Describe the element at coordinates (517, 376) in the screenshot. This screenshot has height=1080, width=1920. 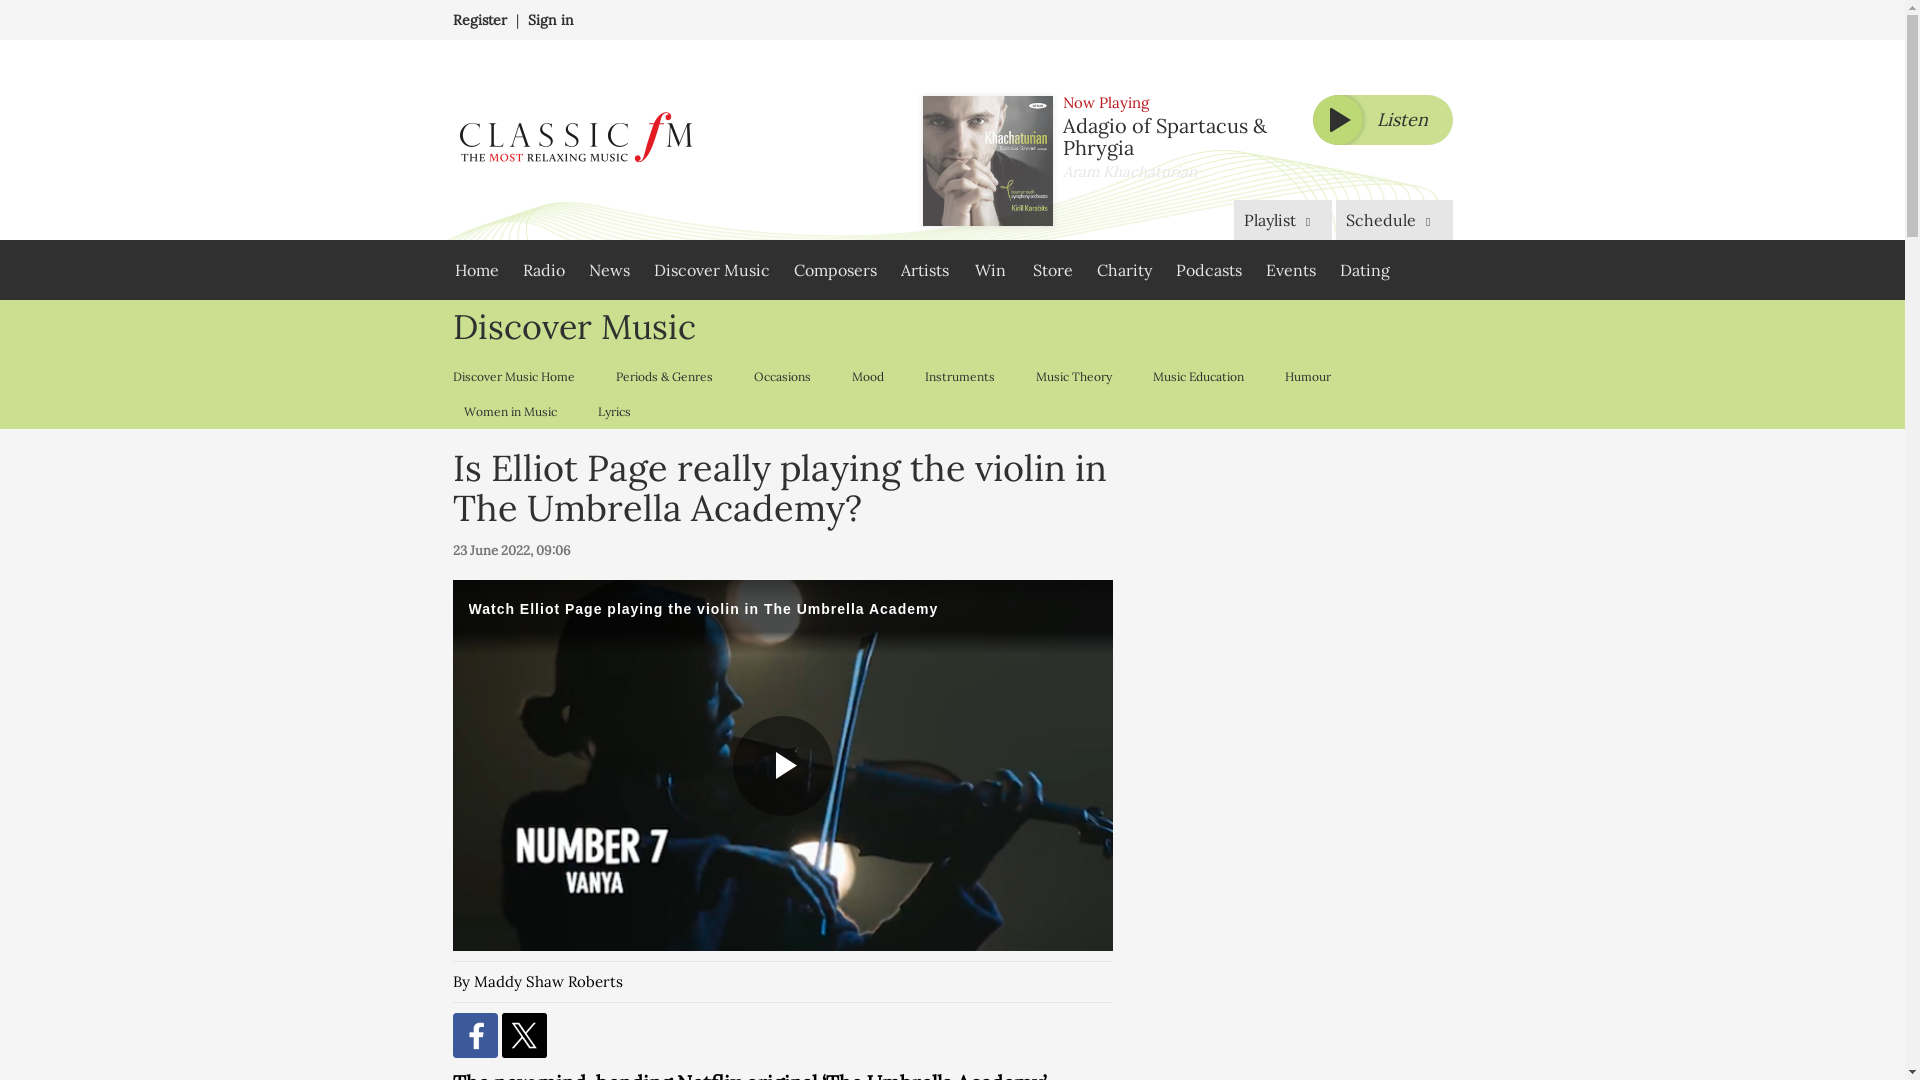
I see `Discover Music Home` at that location.